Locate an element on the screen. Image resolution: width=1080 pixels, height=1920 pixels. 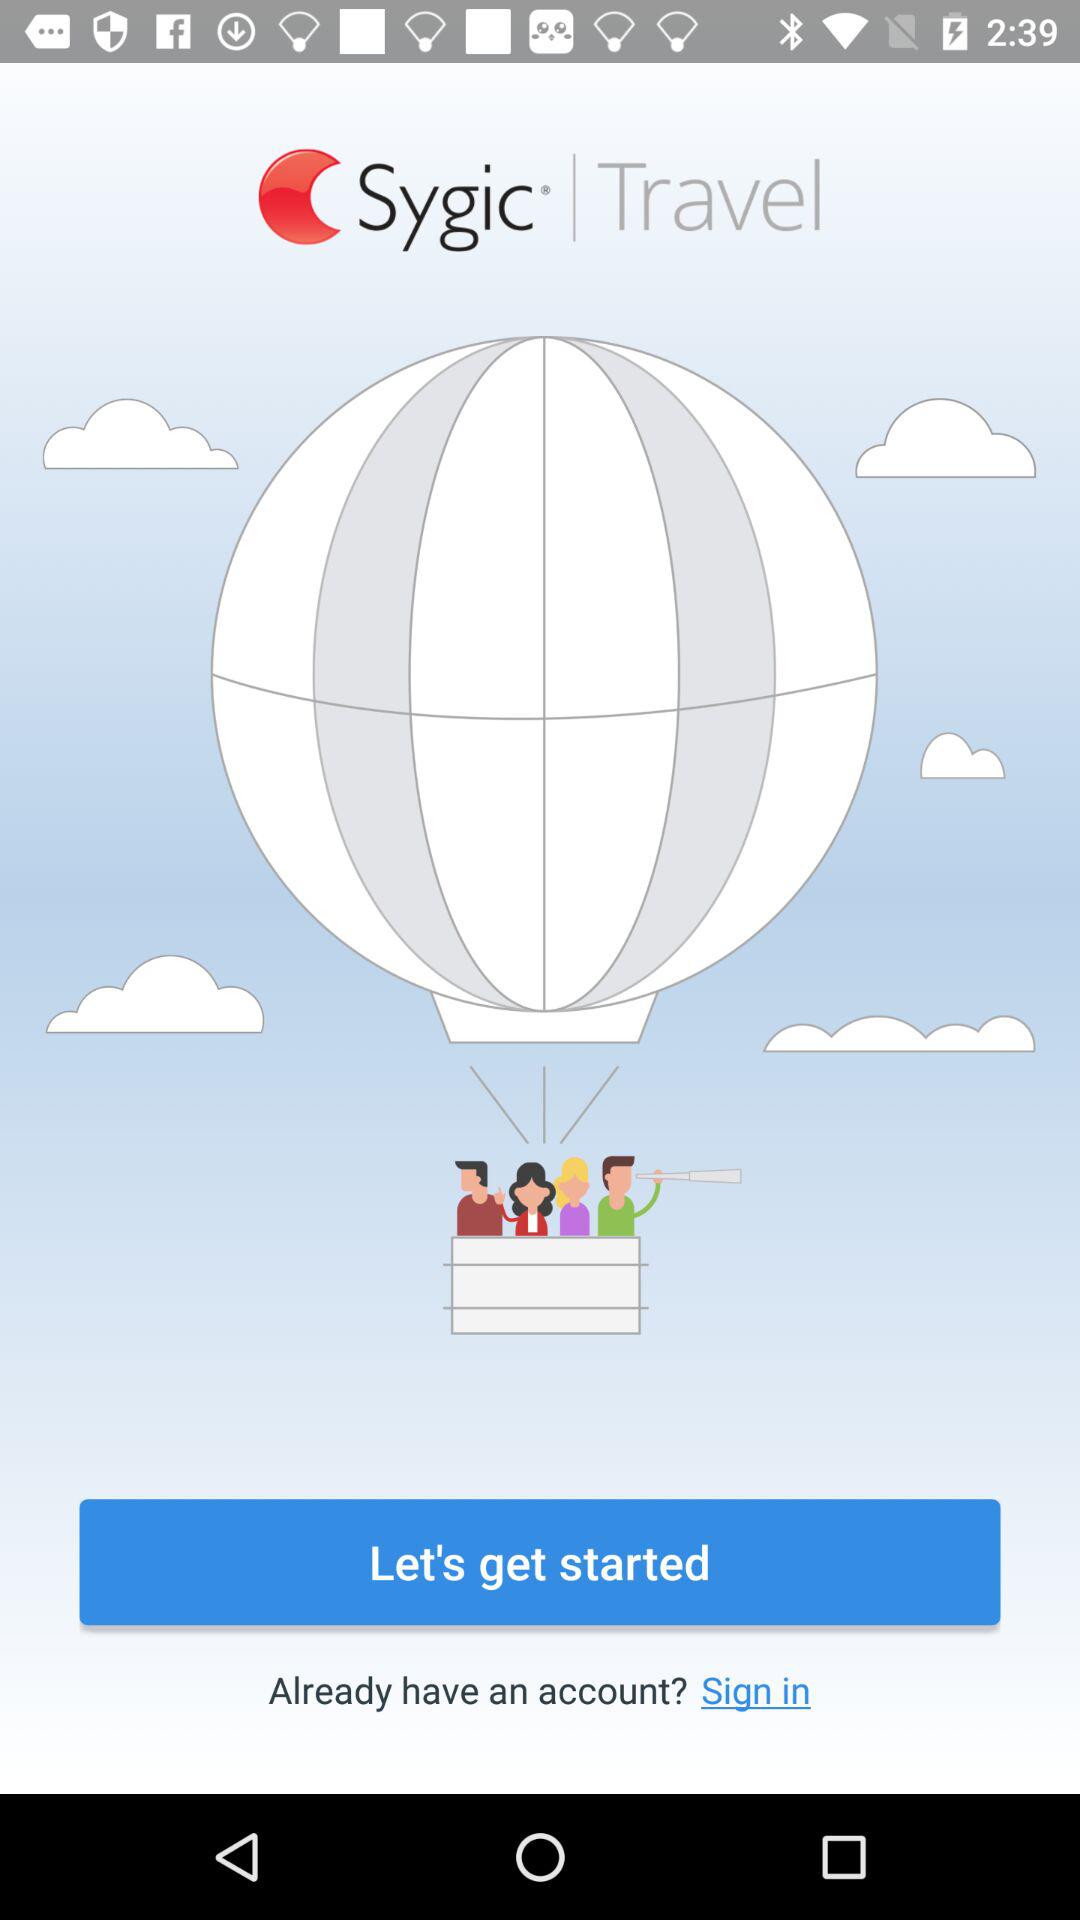
scroll to let s get item is located at coordinates (540, 1562).